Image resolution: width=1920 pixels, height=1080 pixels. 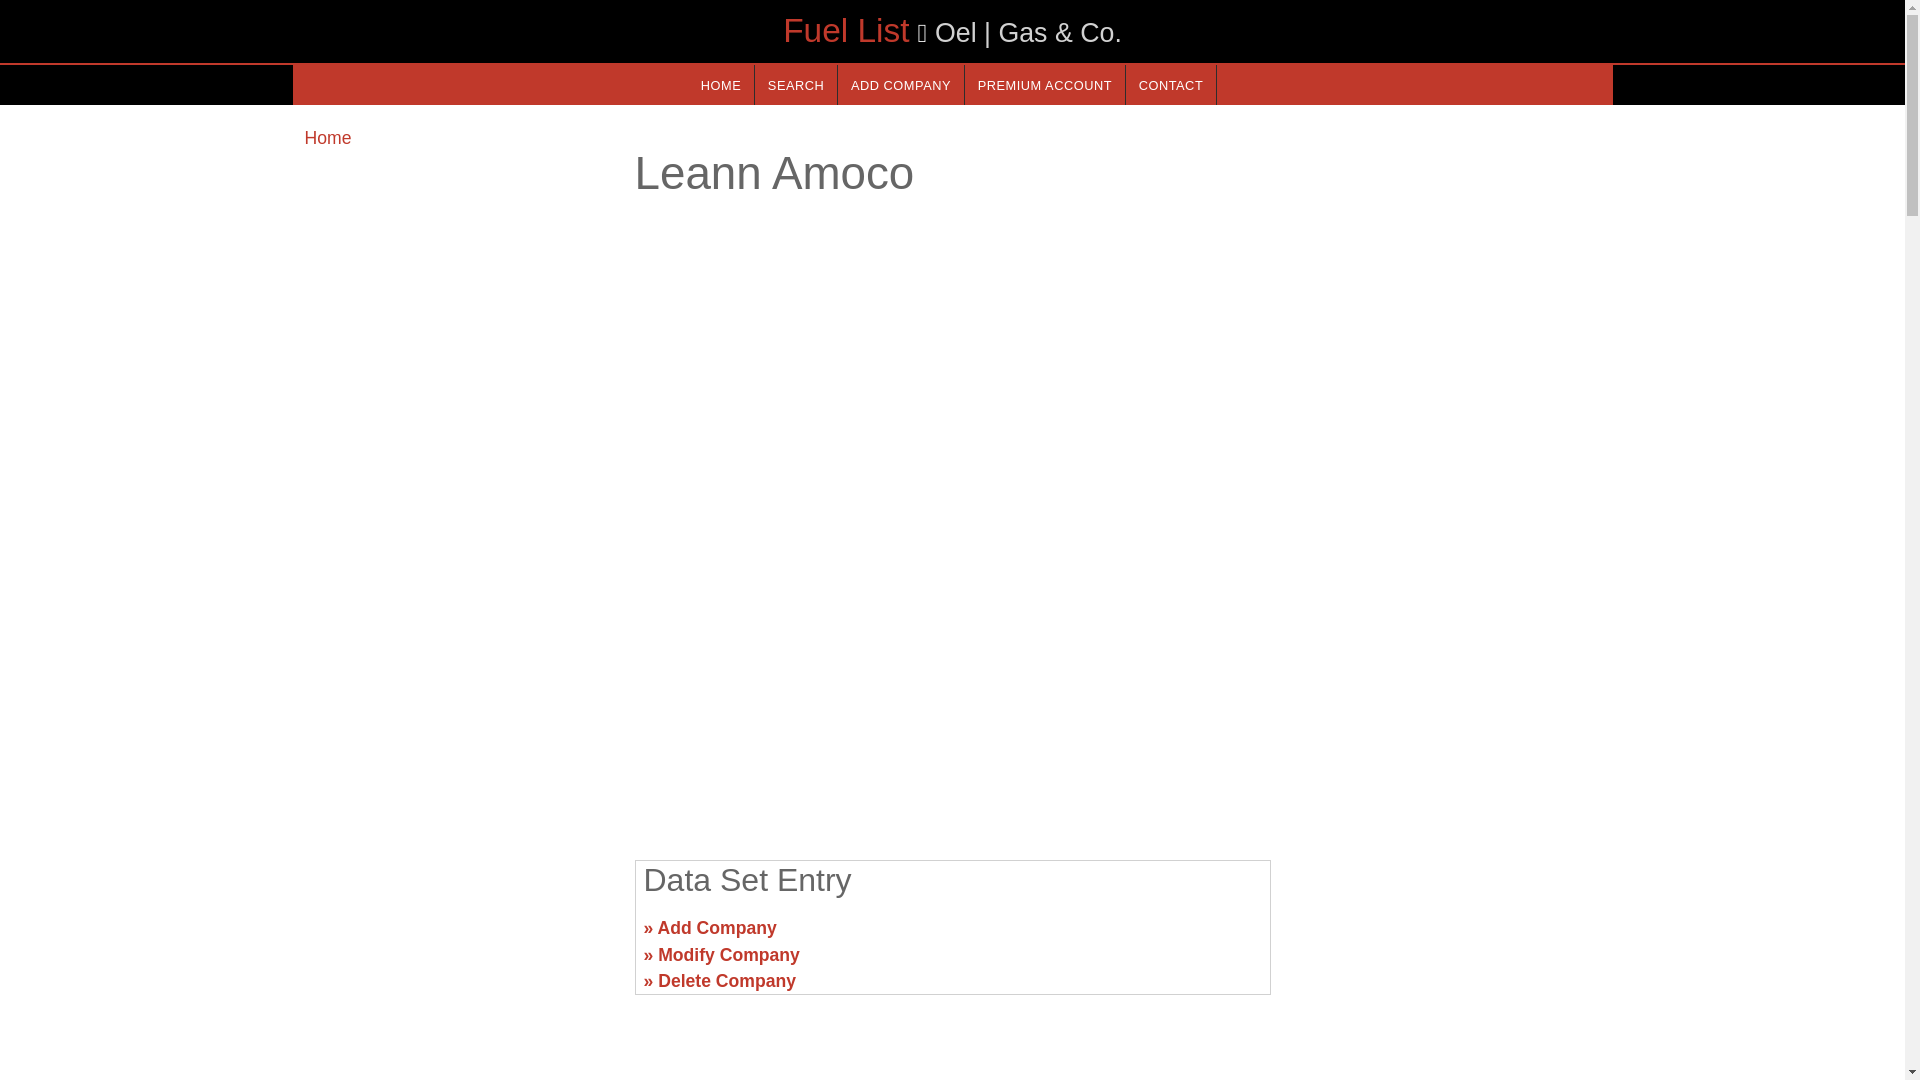 What do you see at coordinates (1045, 84) in the screenshot?
I see `Premium account` at bounding box center [1045, 84].